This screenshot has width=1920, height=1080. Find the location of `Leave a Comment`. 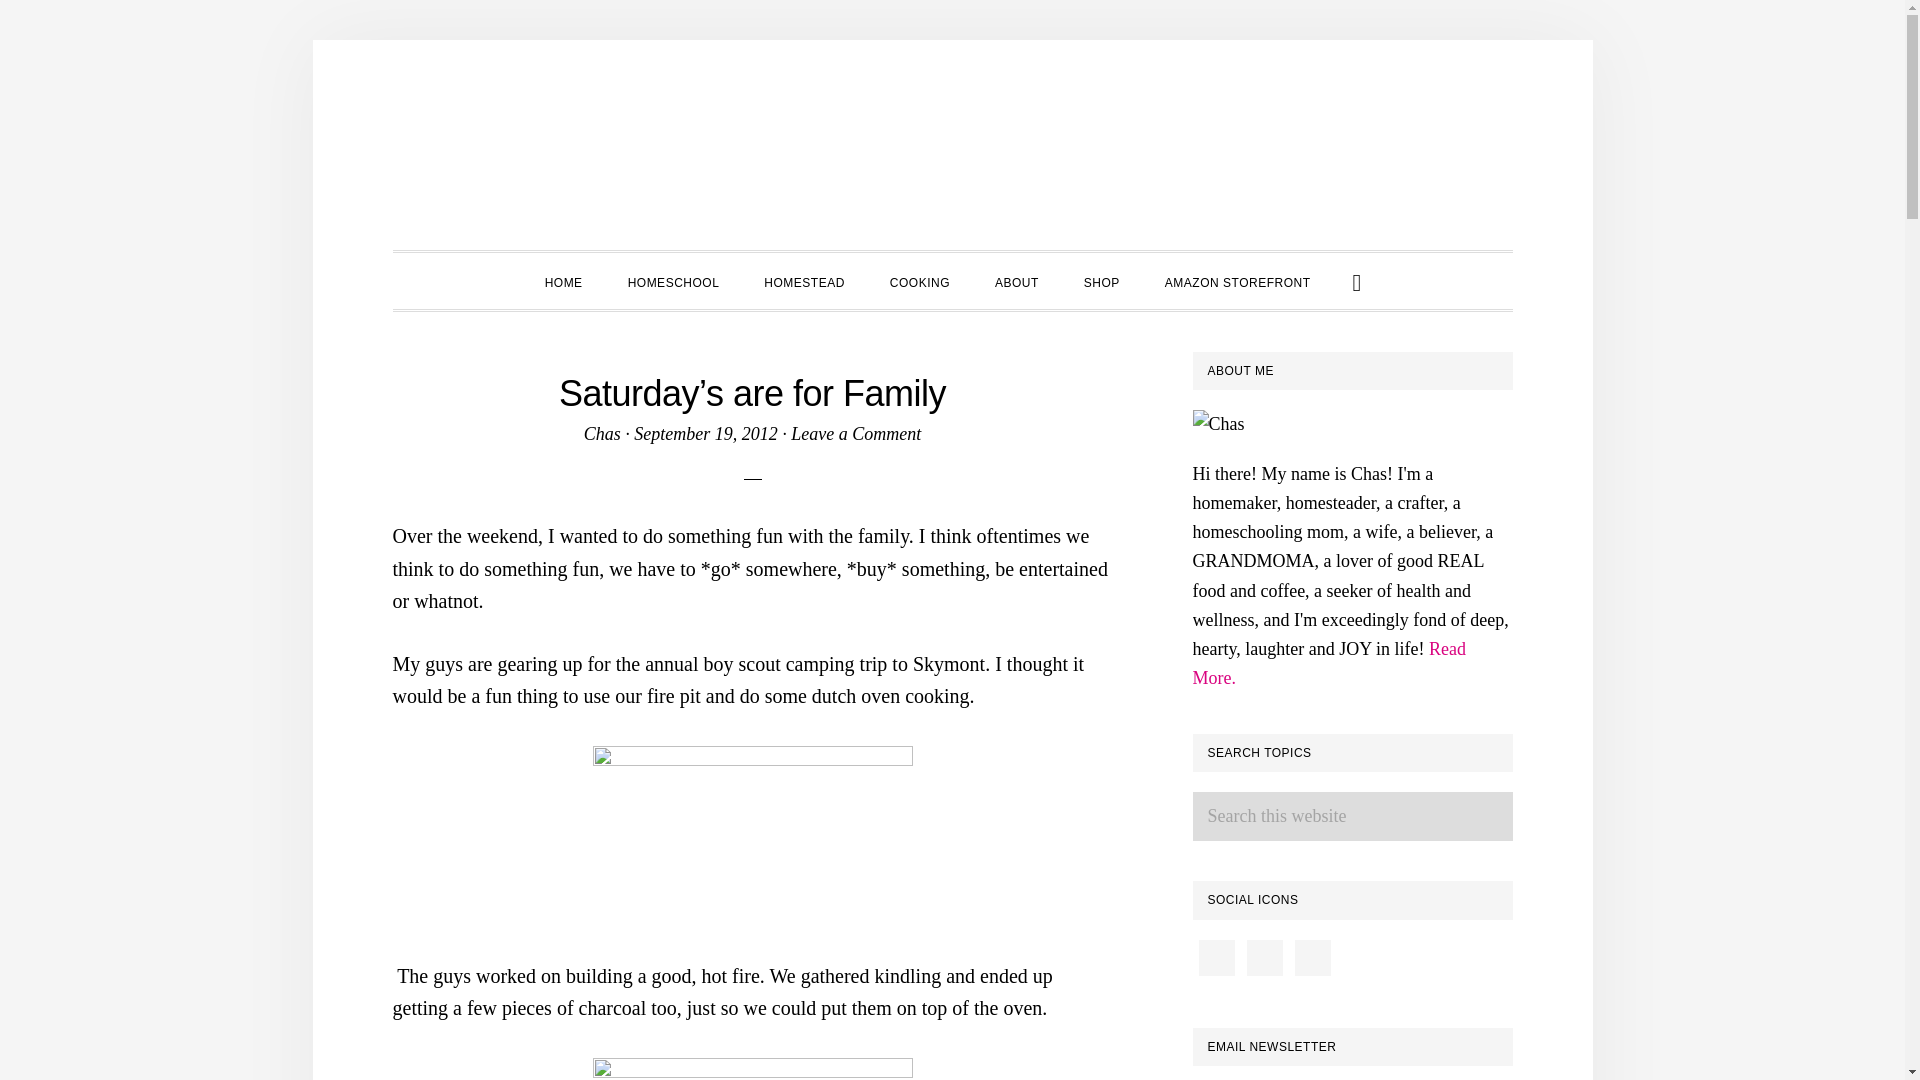

Leave a Comment is located at coordinates (856, 434).